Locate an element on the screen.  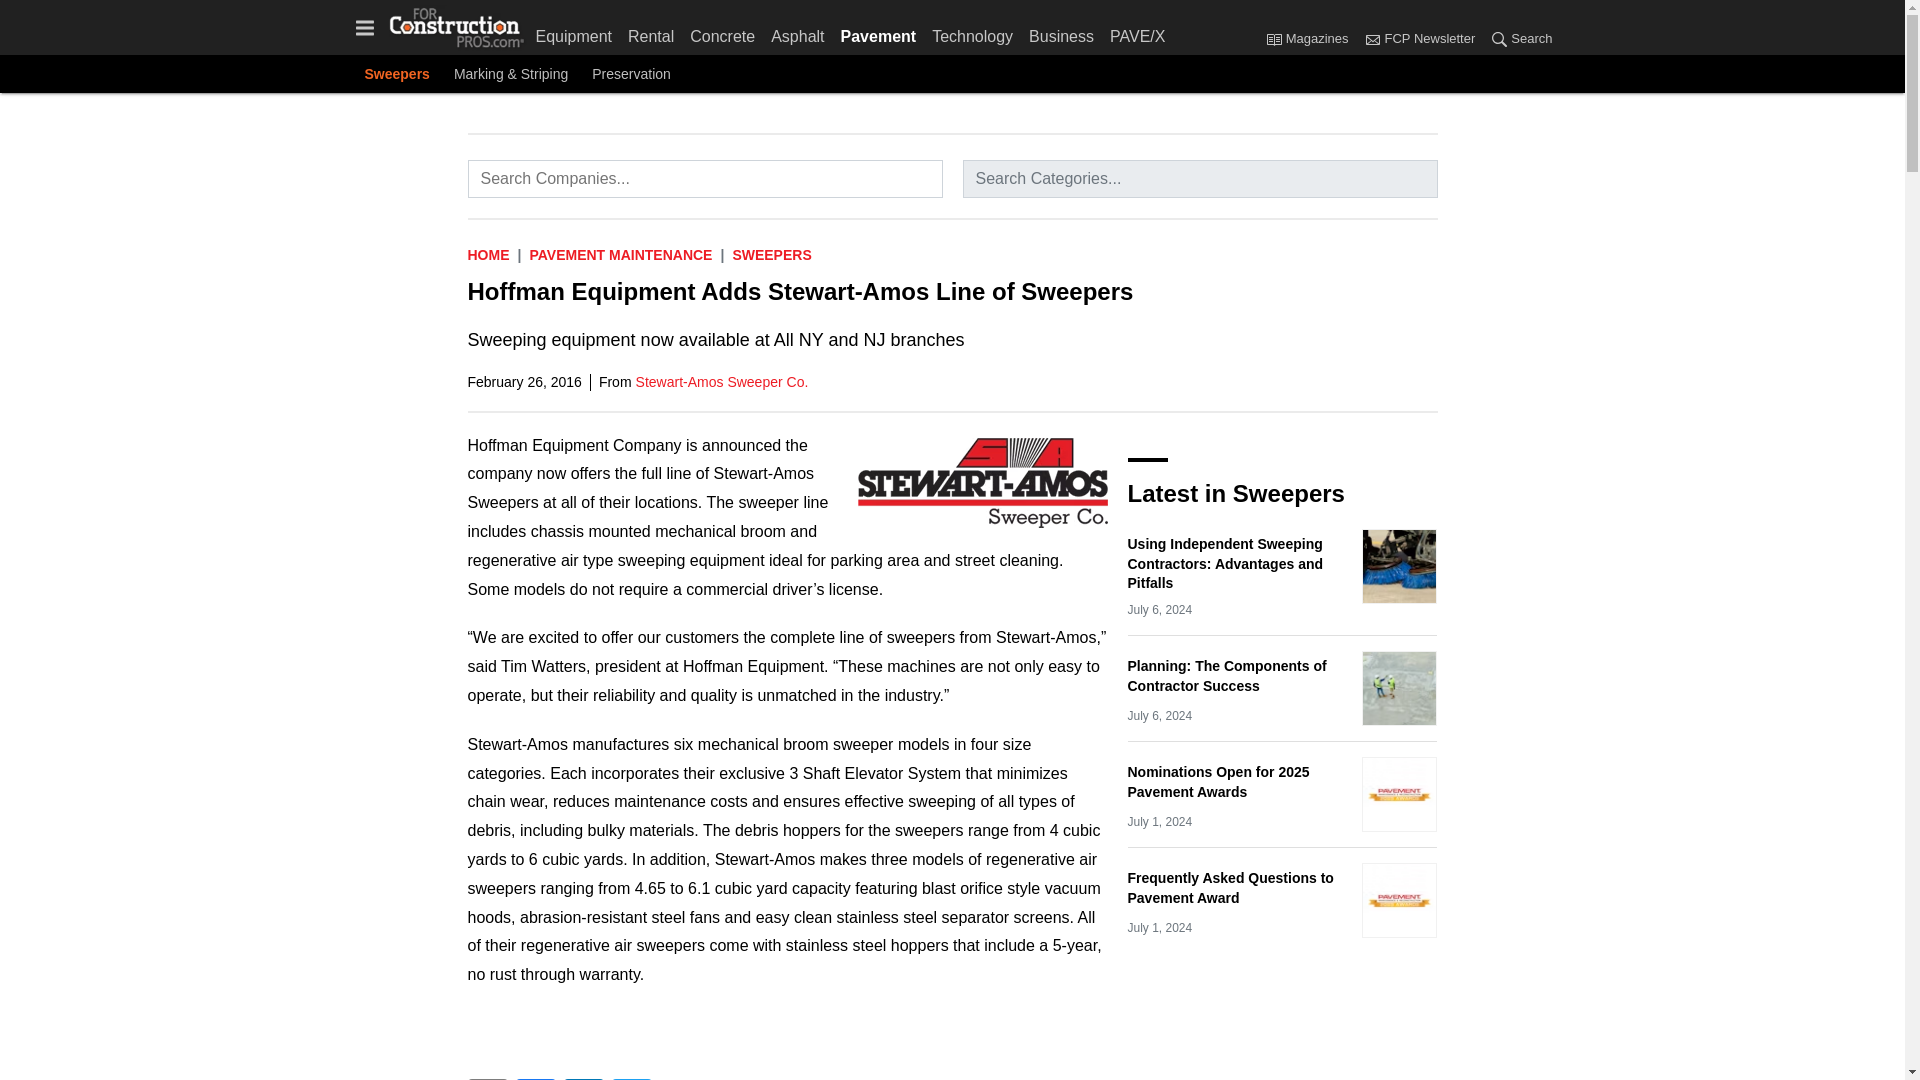
Rental is located at coordinates (650, 32).